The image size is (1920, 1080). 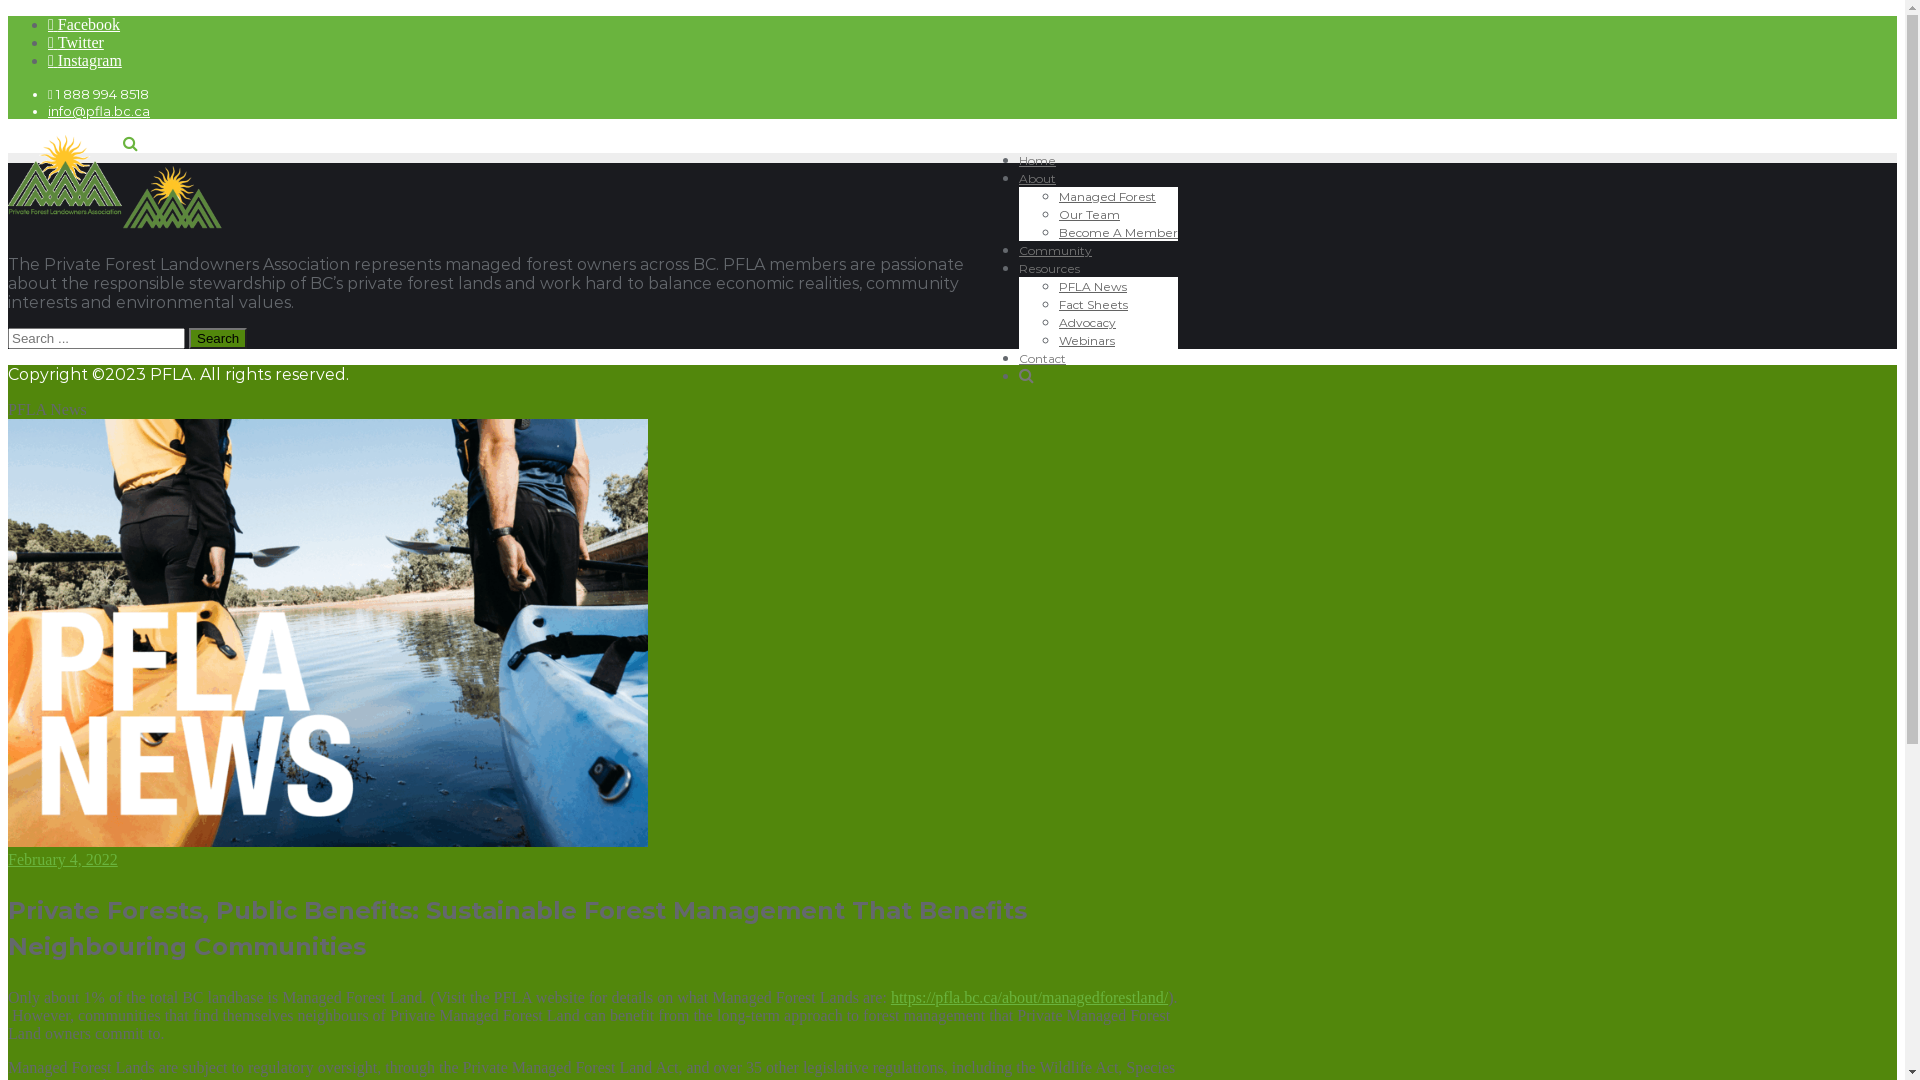 What do you see at coordinates (218, 338) in the screenshot?
I see `Search` at bounding box center [218, 338].